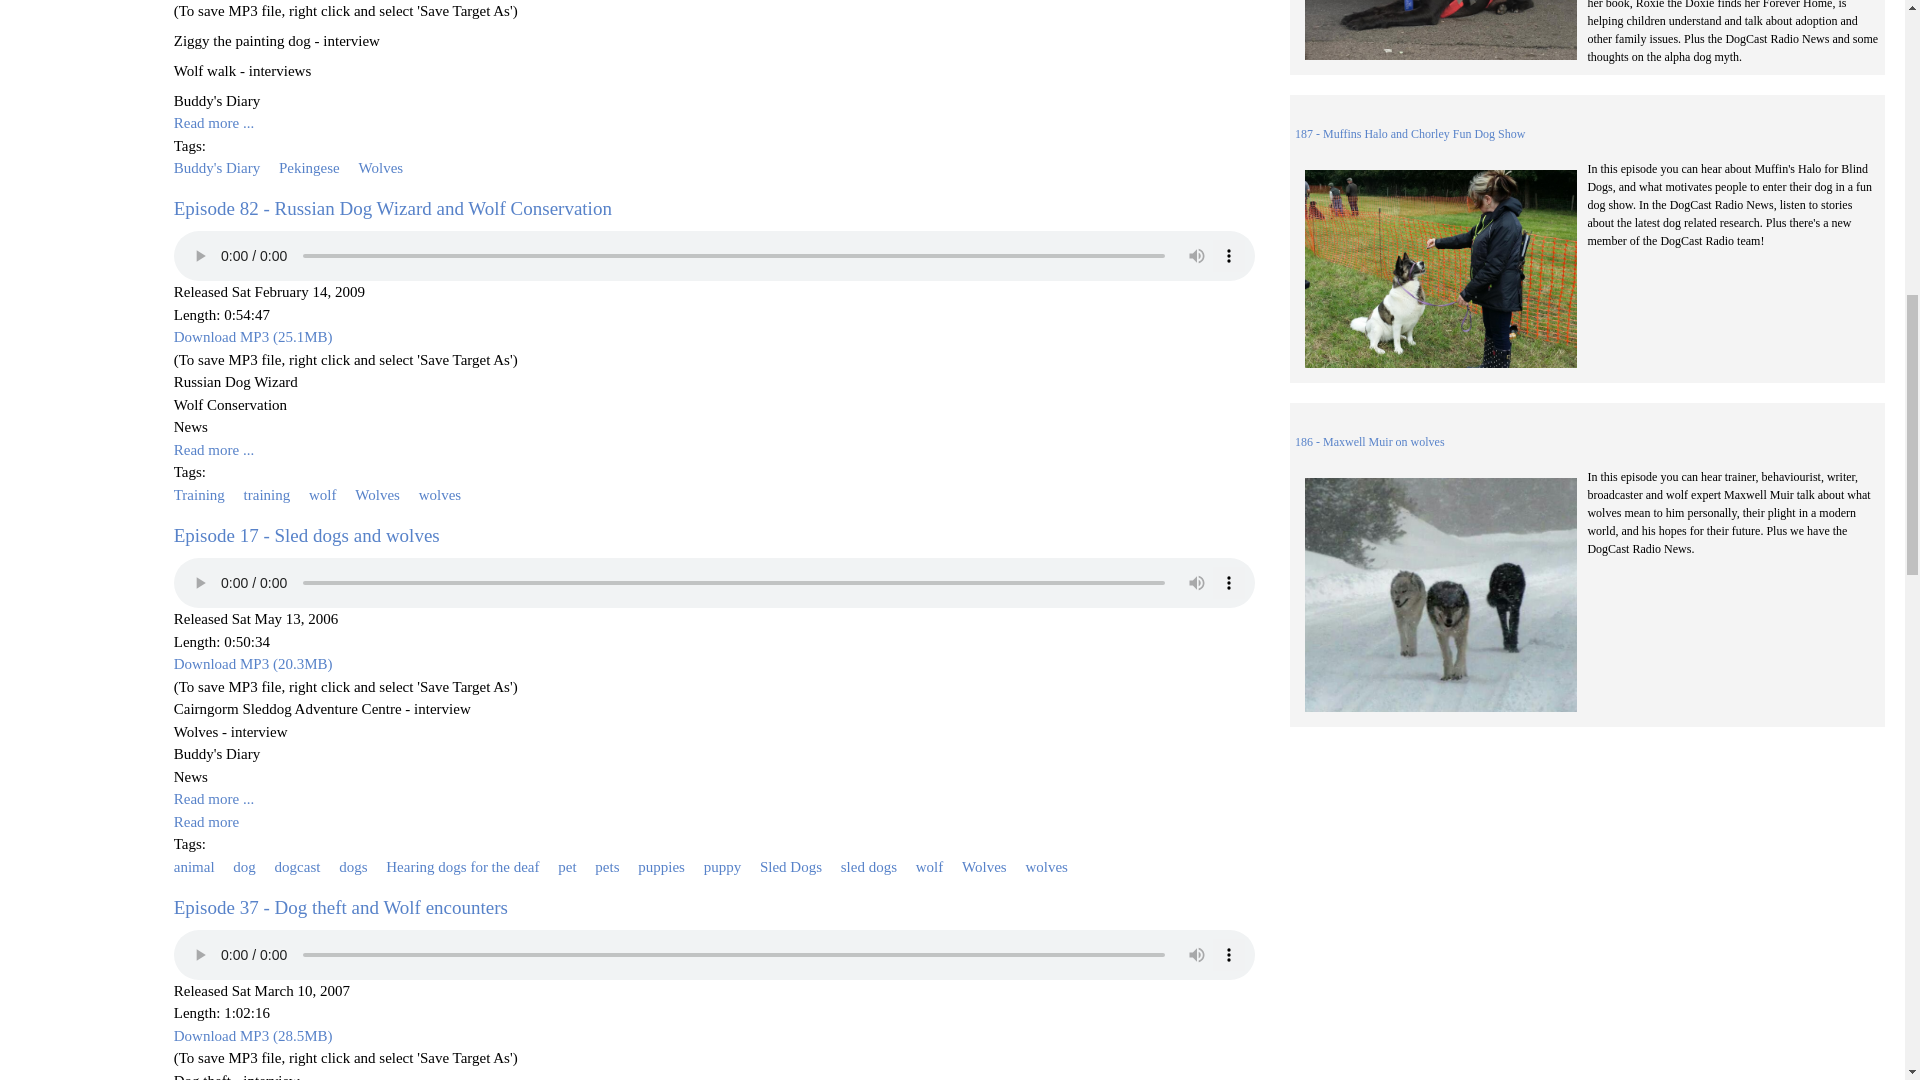 The height and width of the screenshot is (1080, 1920). I want to click on training, so click(267, 495).